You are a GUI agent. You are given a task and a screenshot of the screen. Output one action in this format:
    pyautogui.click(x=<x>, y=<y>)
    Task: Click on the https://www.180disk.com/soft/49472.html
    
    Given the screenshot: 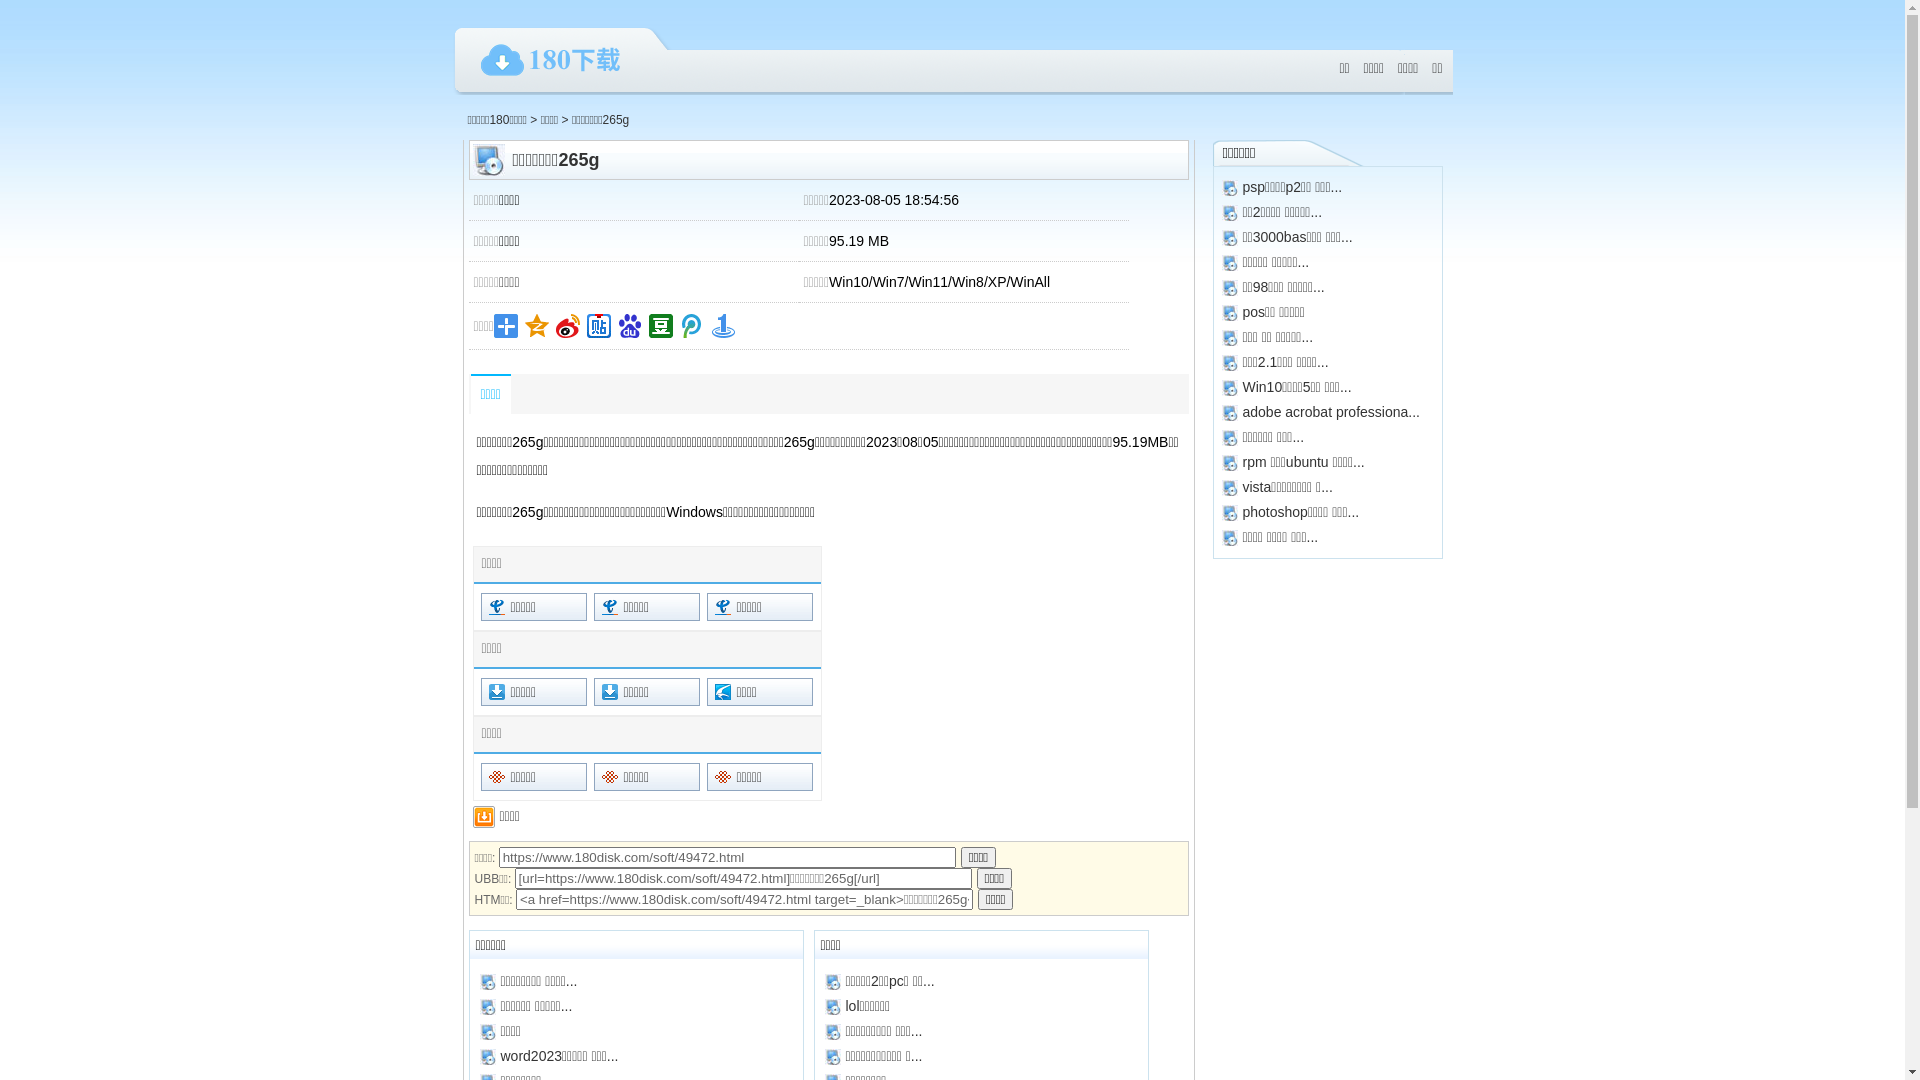 What is the action you would take?
    pyautogui.click(x=728, y=858)
    